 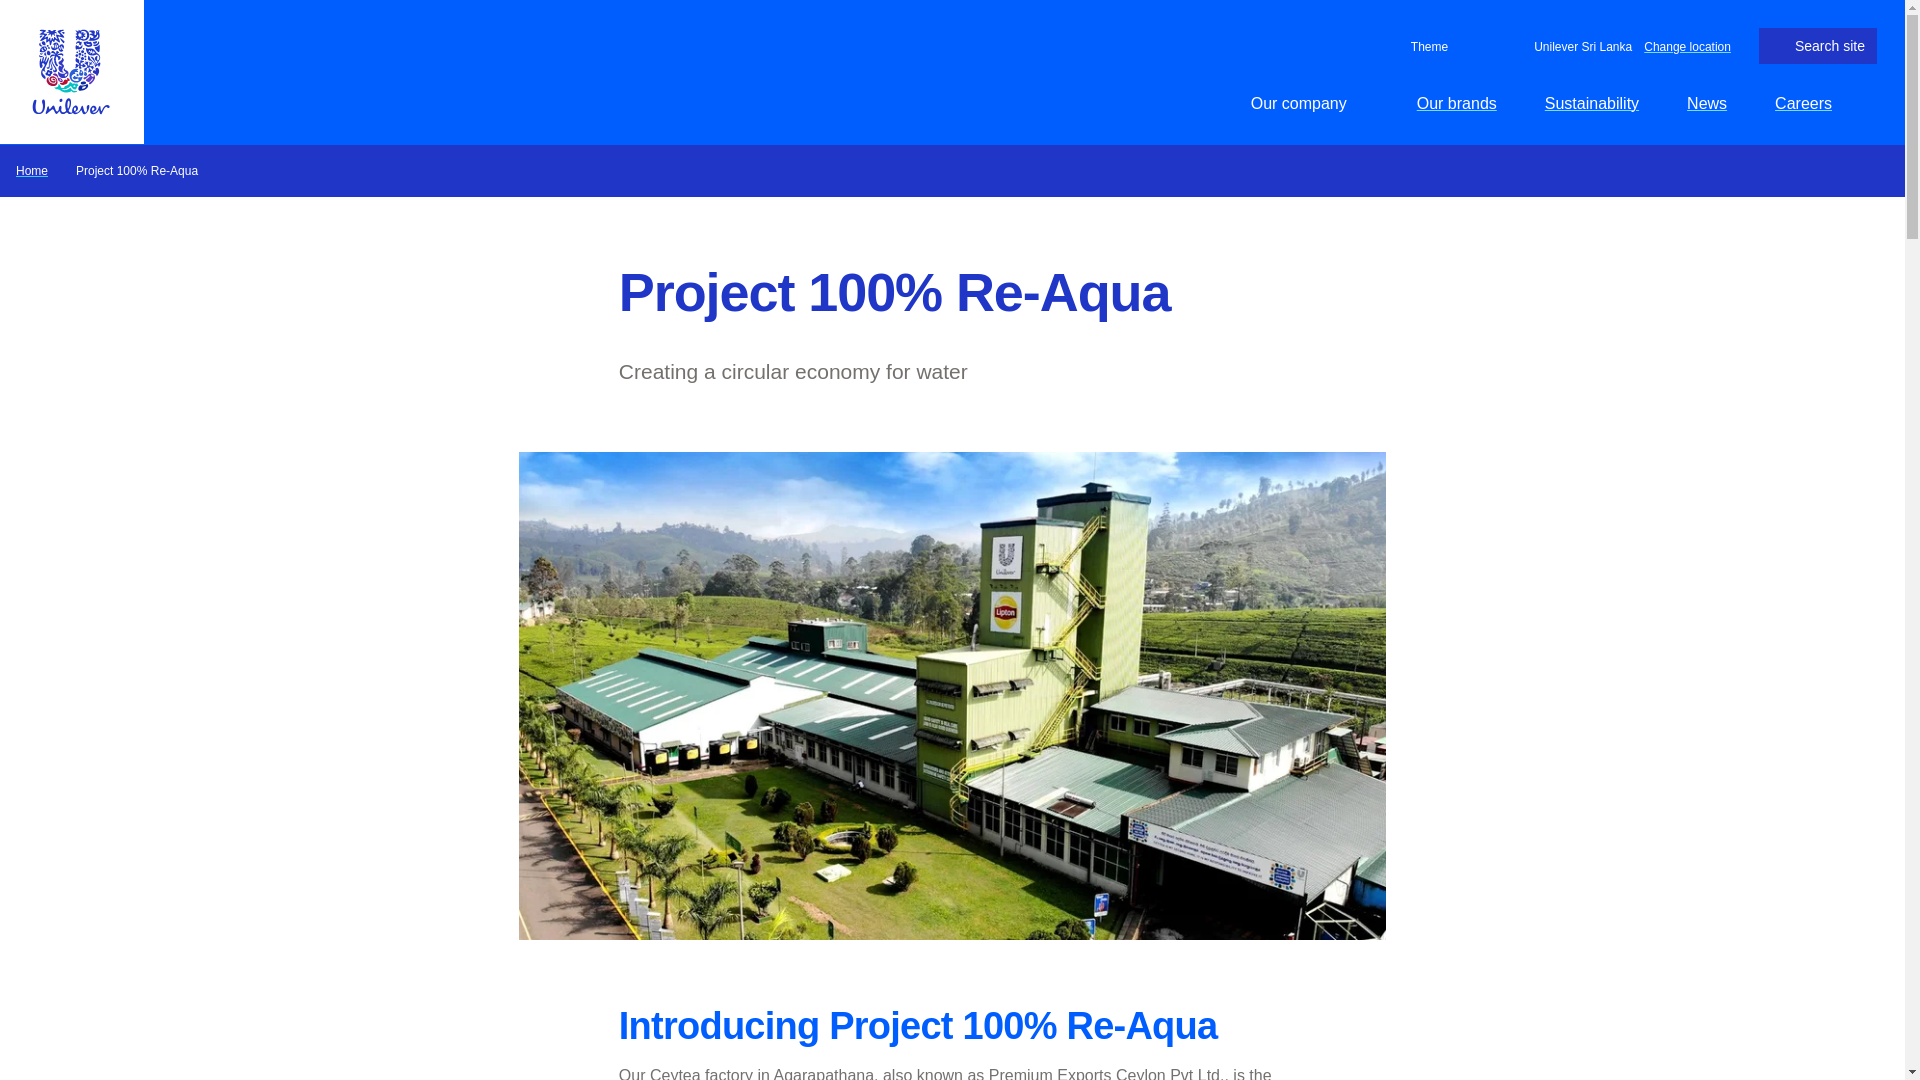 What do you see at coordinates (1592, 103) in the screenshot?
I see `Sustainability` at bounding box center [1592, 103].